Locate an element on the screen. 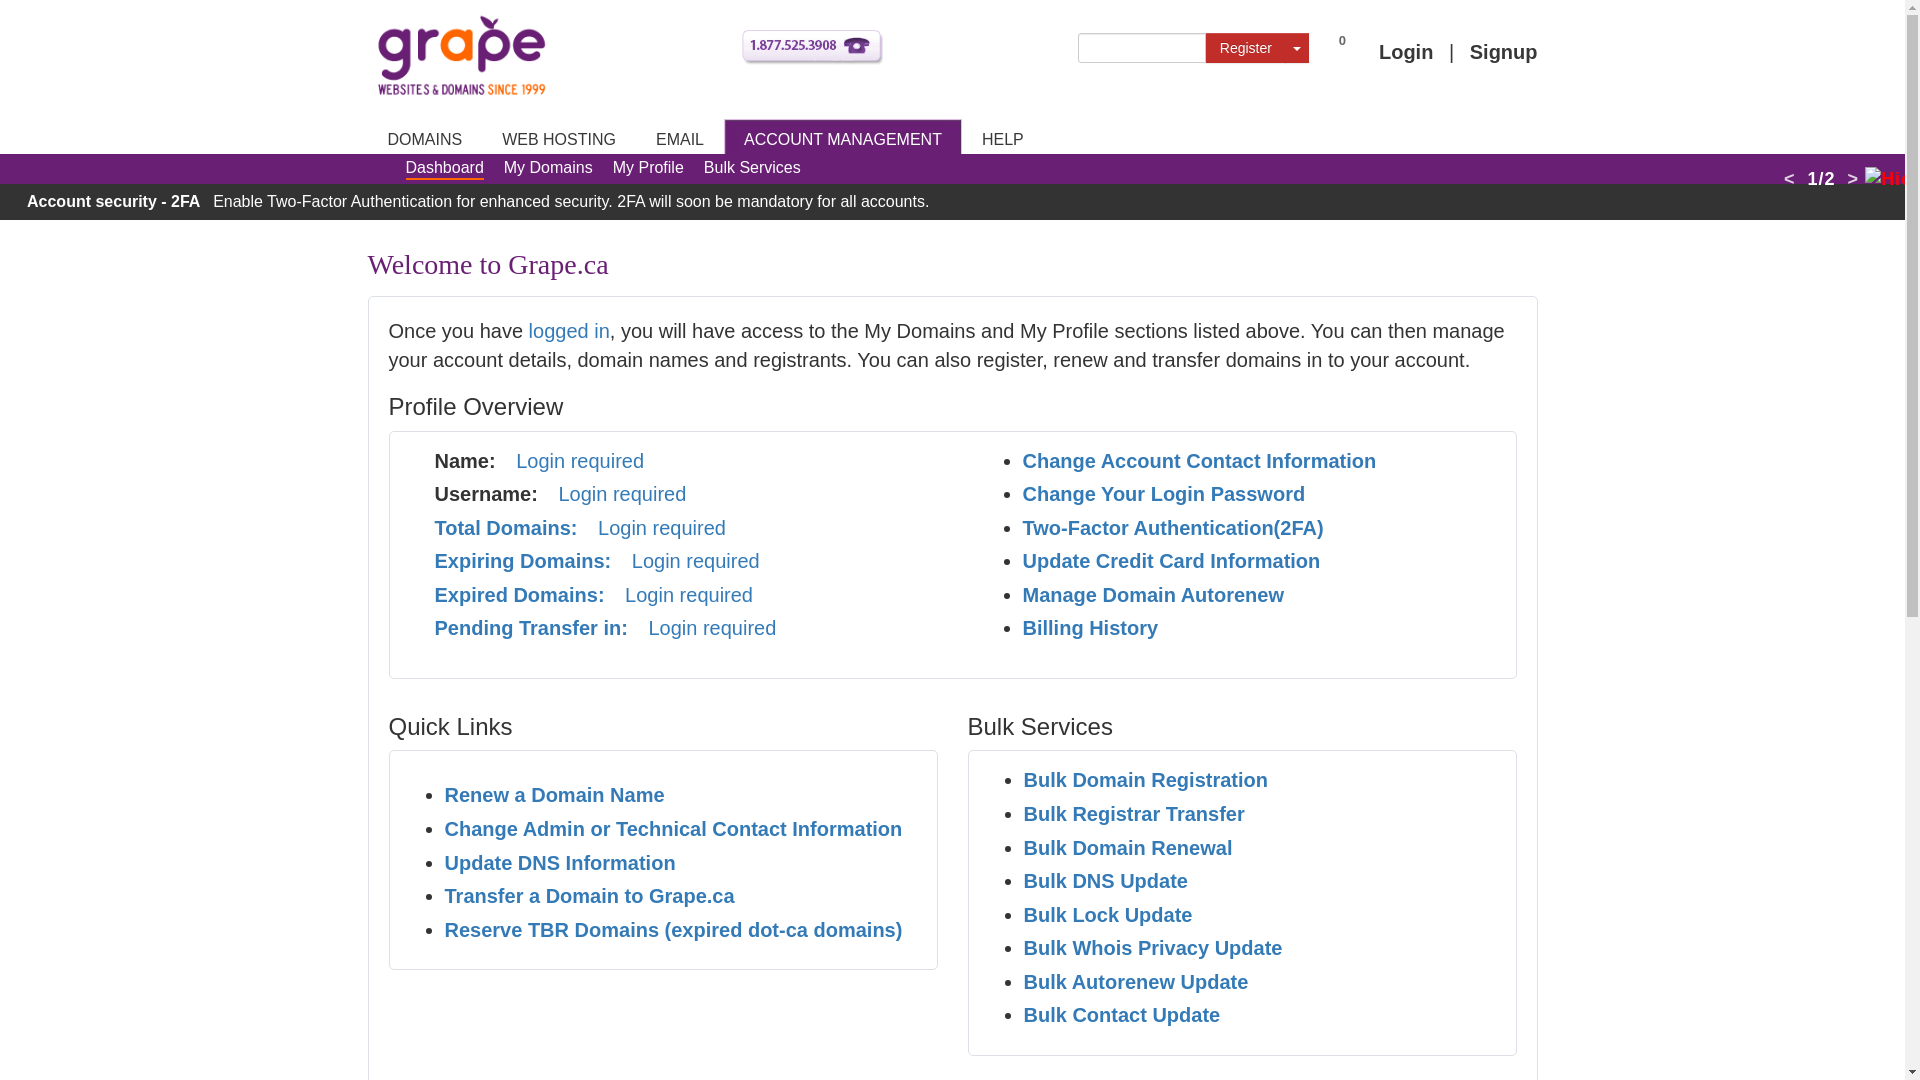 This screenshot has height=1080, width=1920. Previous is located at coordinates (1792, 178).